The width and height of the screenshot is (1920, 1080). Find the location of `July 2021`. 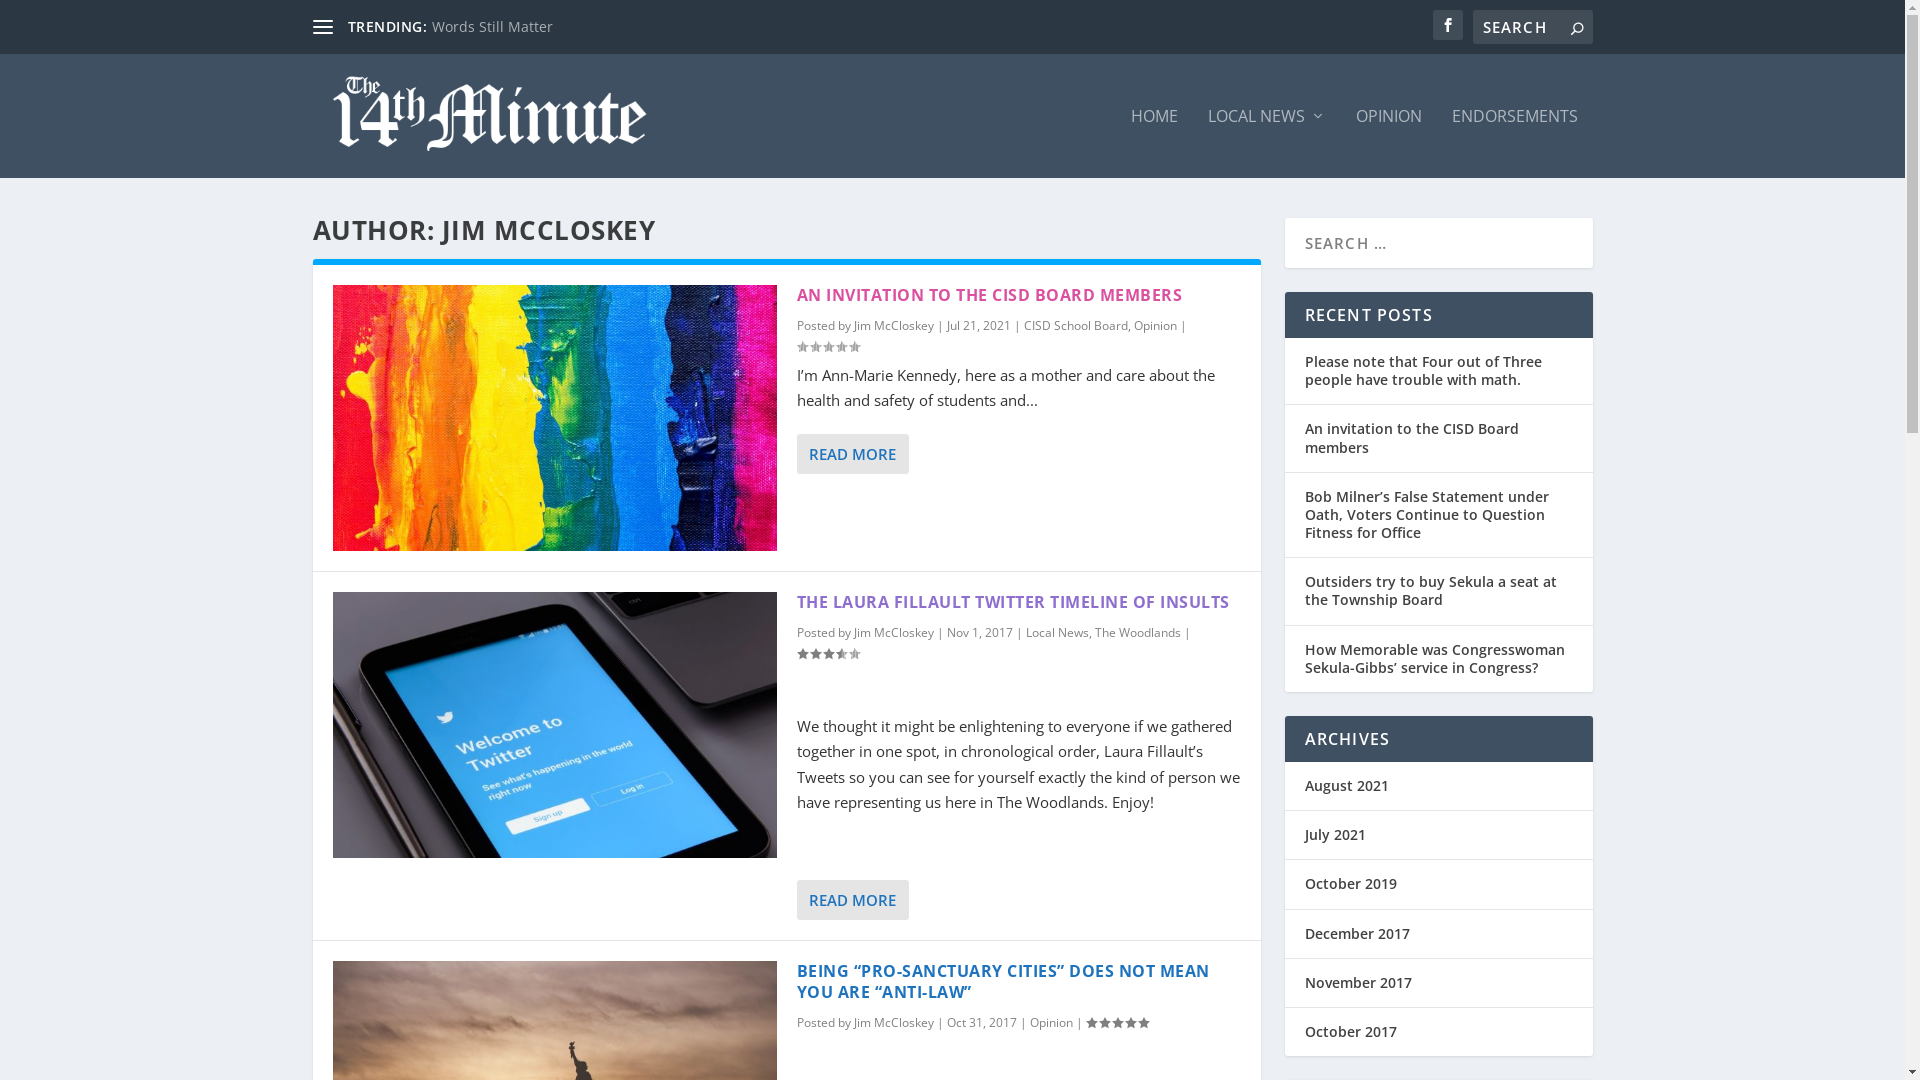

July 2021 is located at coordinates (1334, 834).